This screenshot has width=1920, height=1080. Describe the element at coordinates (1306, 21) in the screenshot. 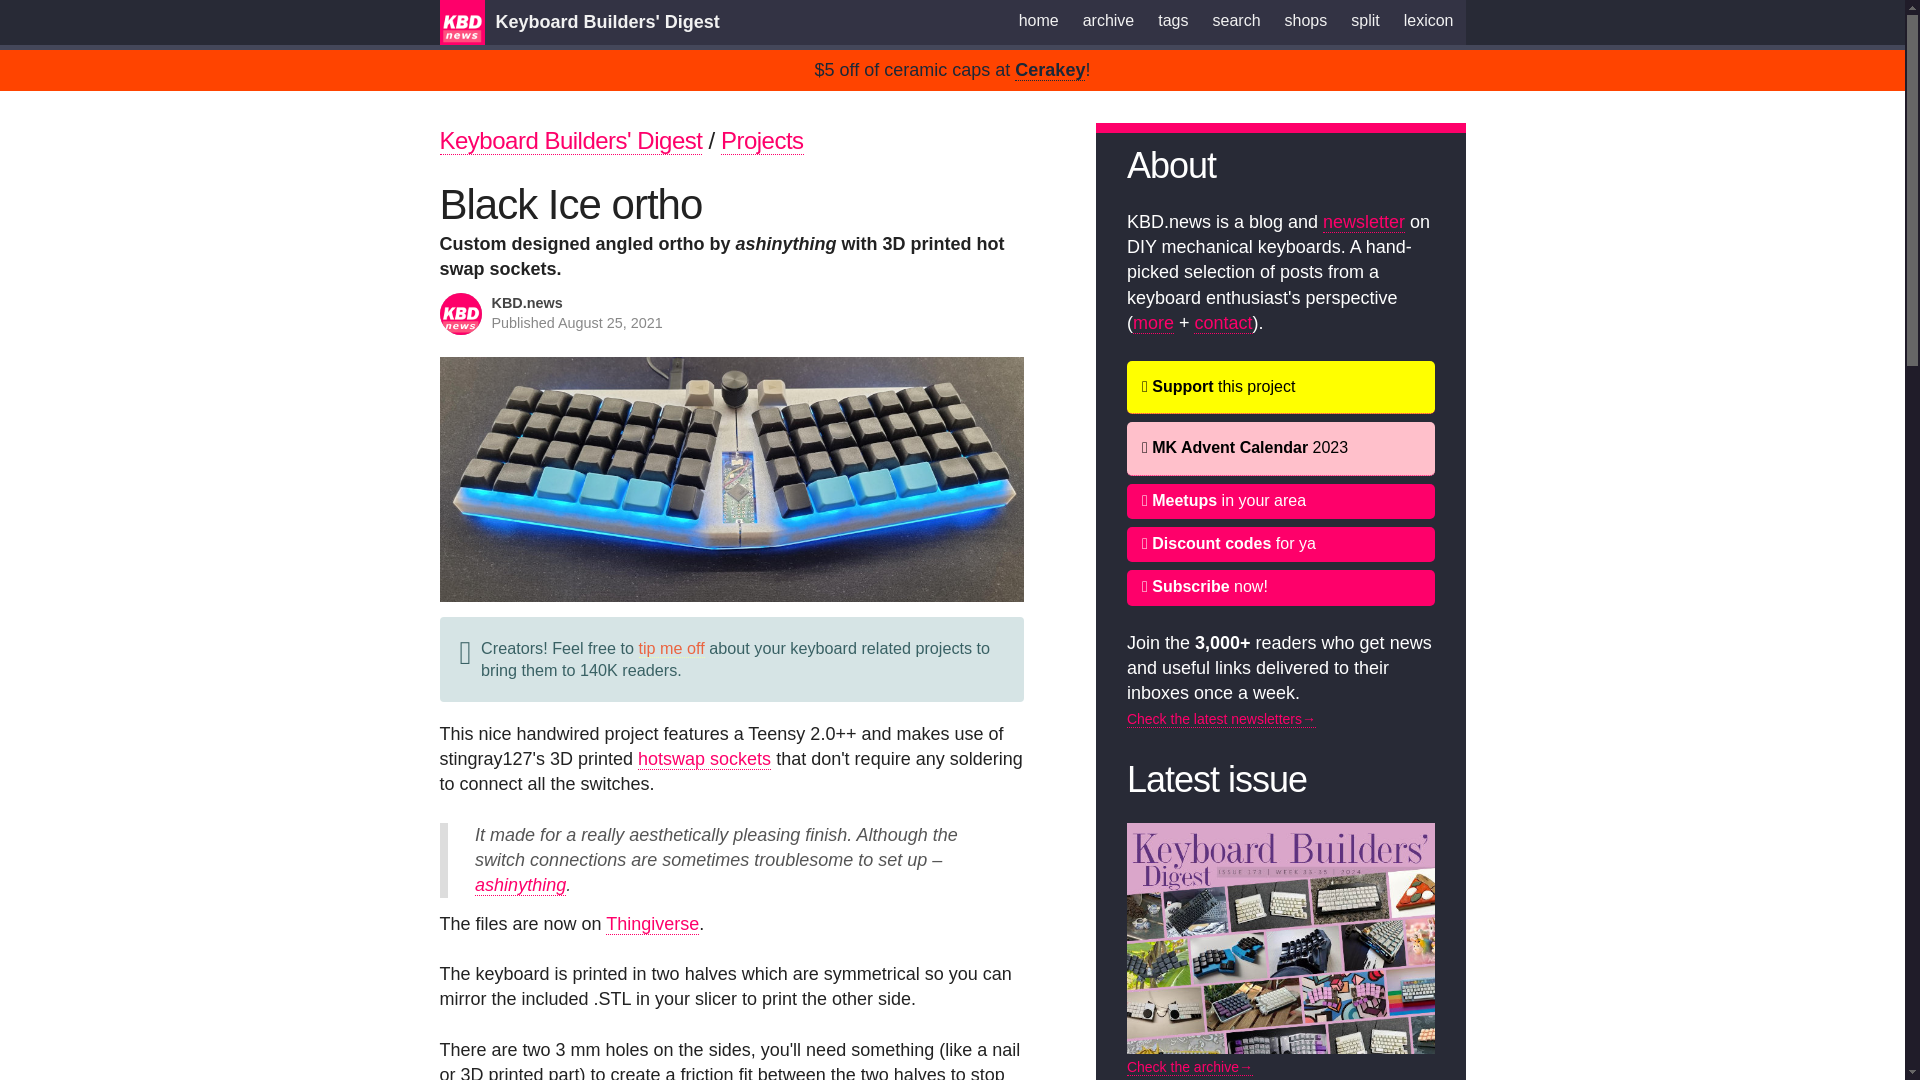

I see `shops` at that location.